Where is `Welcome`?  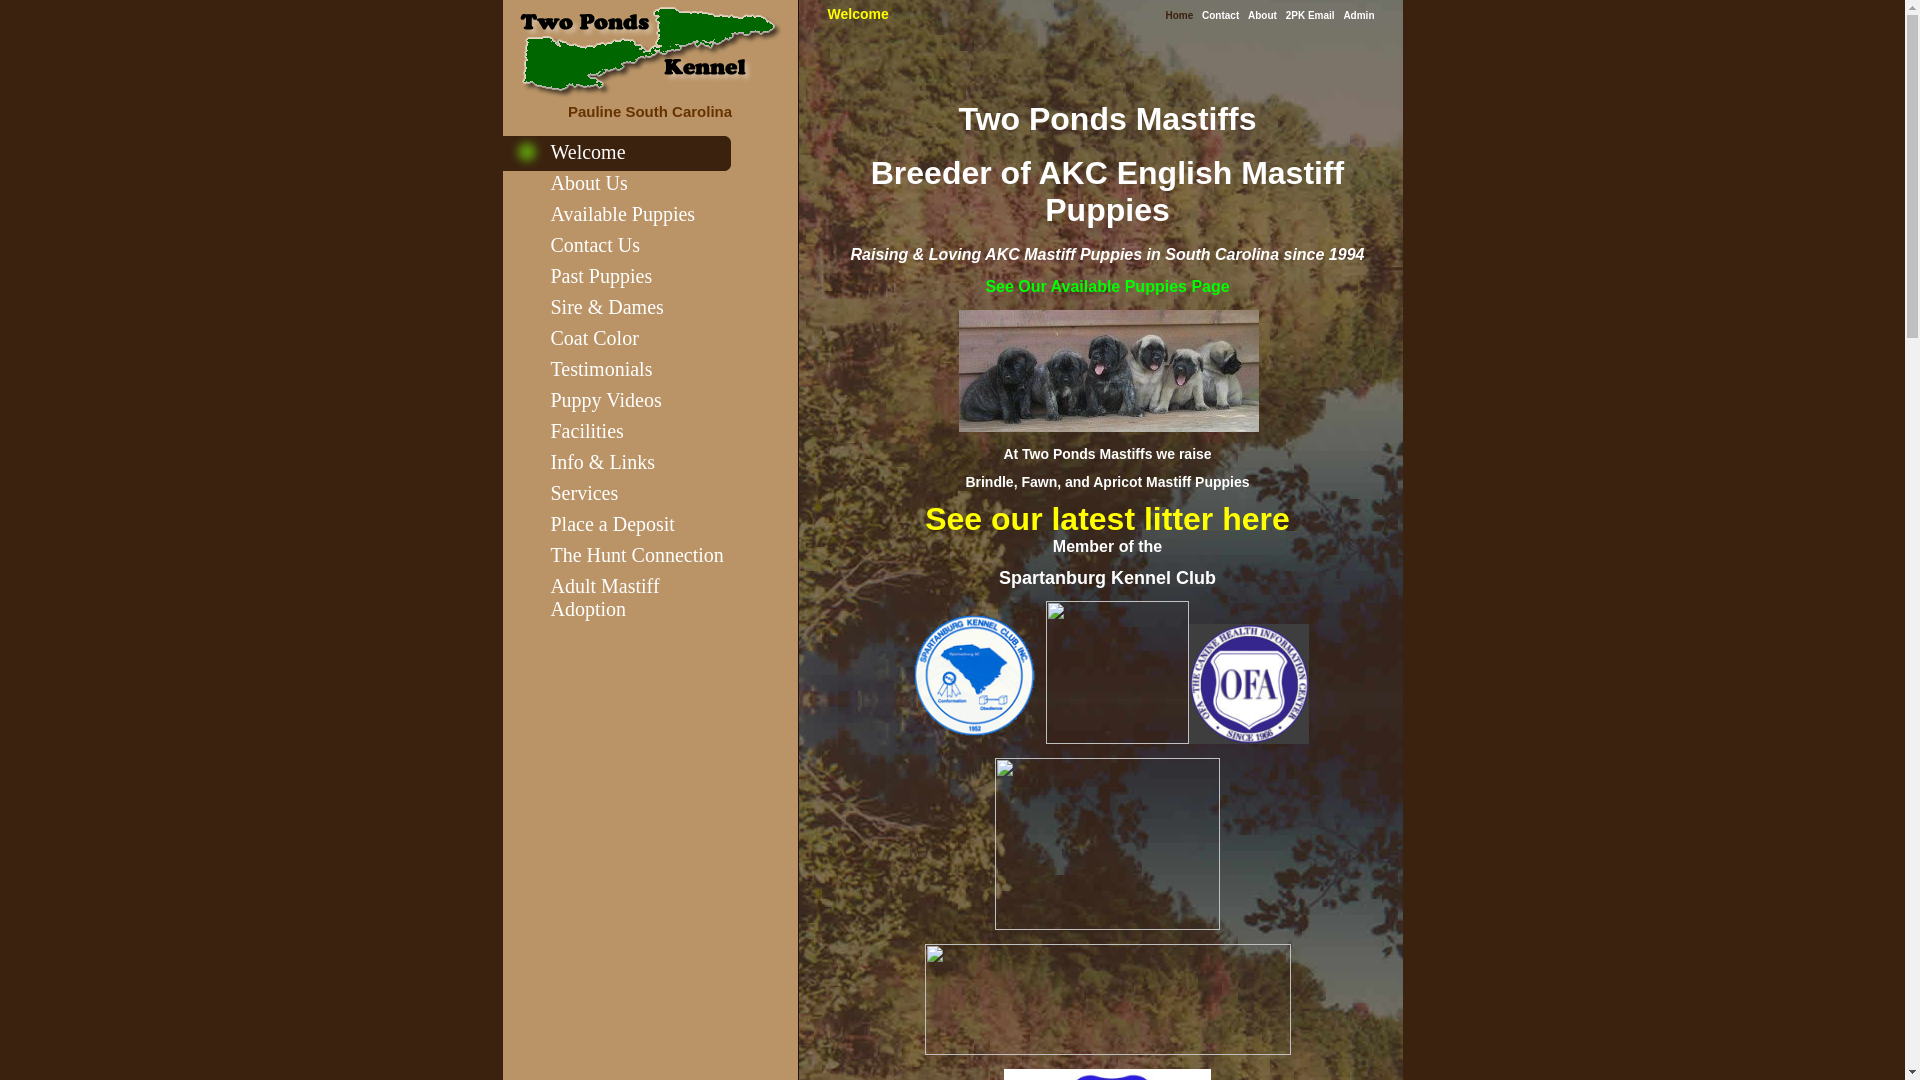 Welcome is located at coordinates (858, 14).